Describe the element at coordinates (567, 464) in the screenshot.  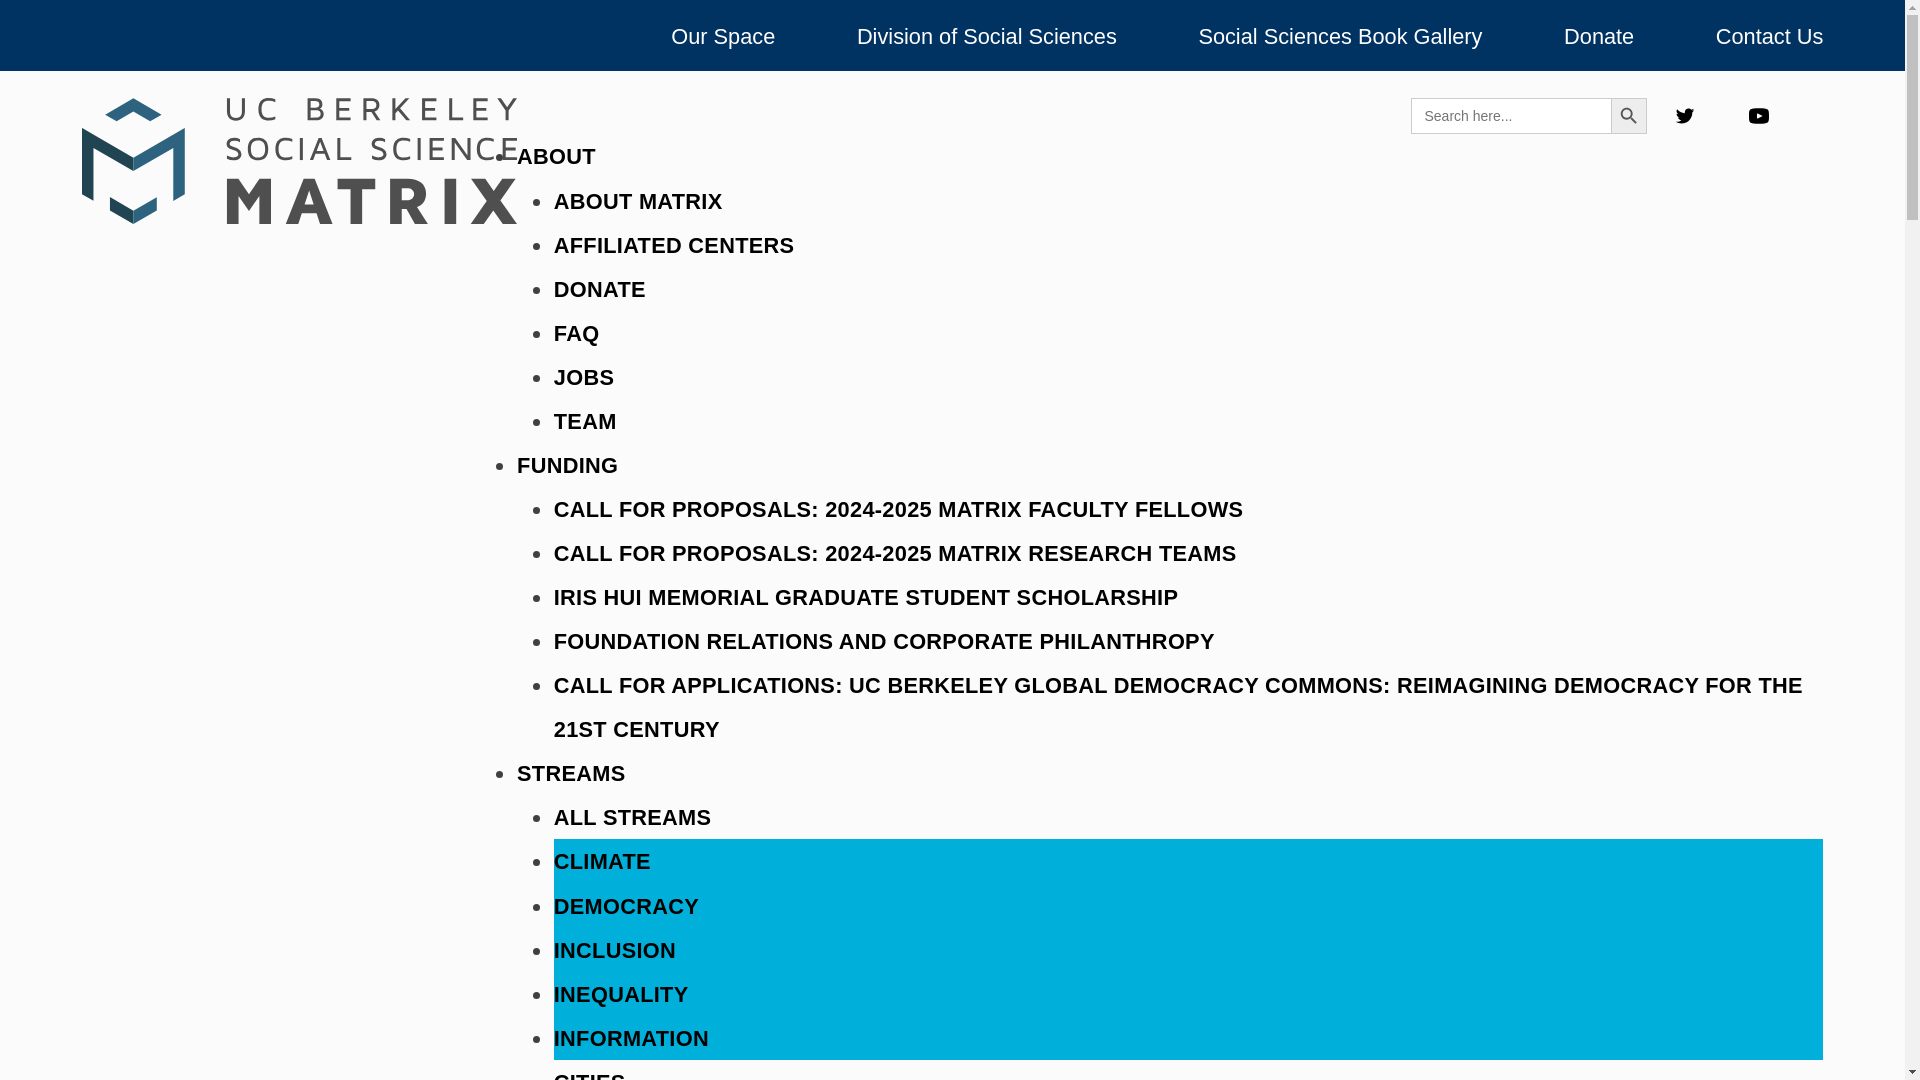
I see `FUNDING` at that location.